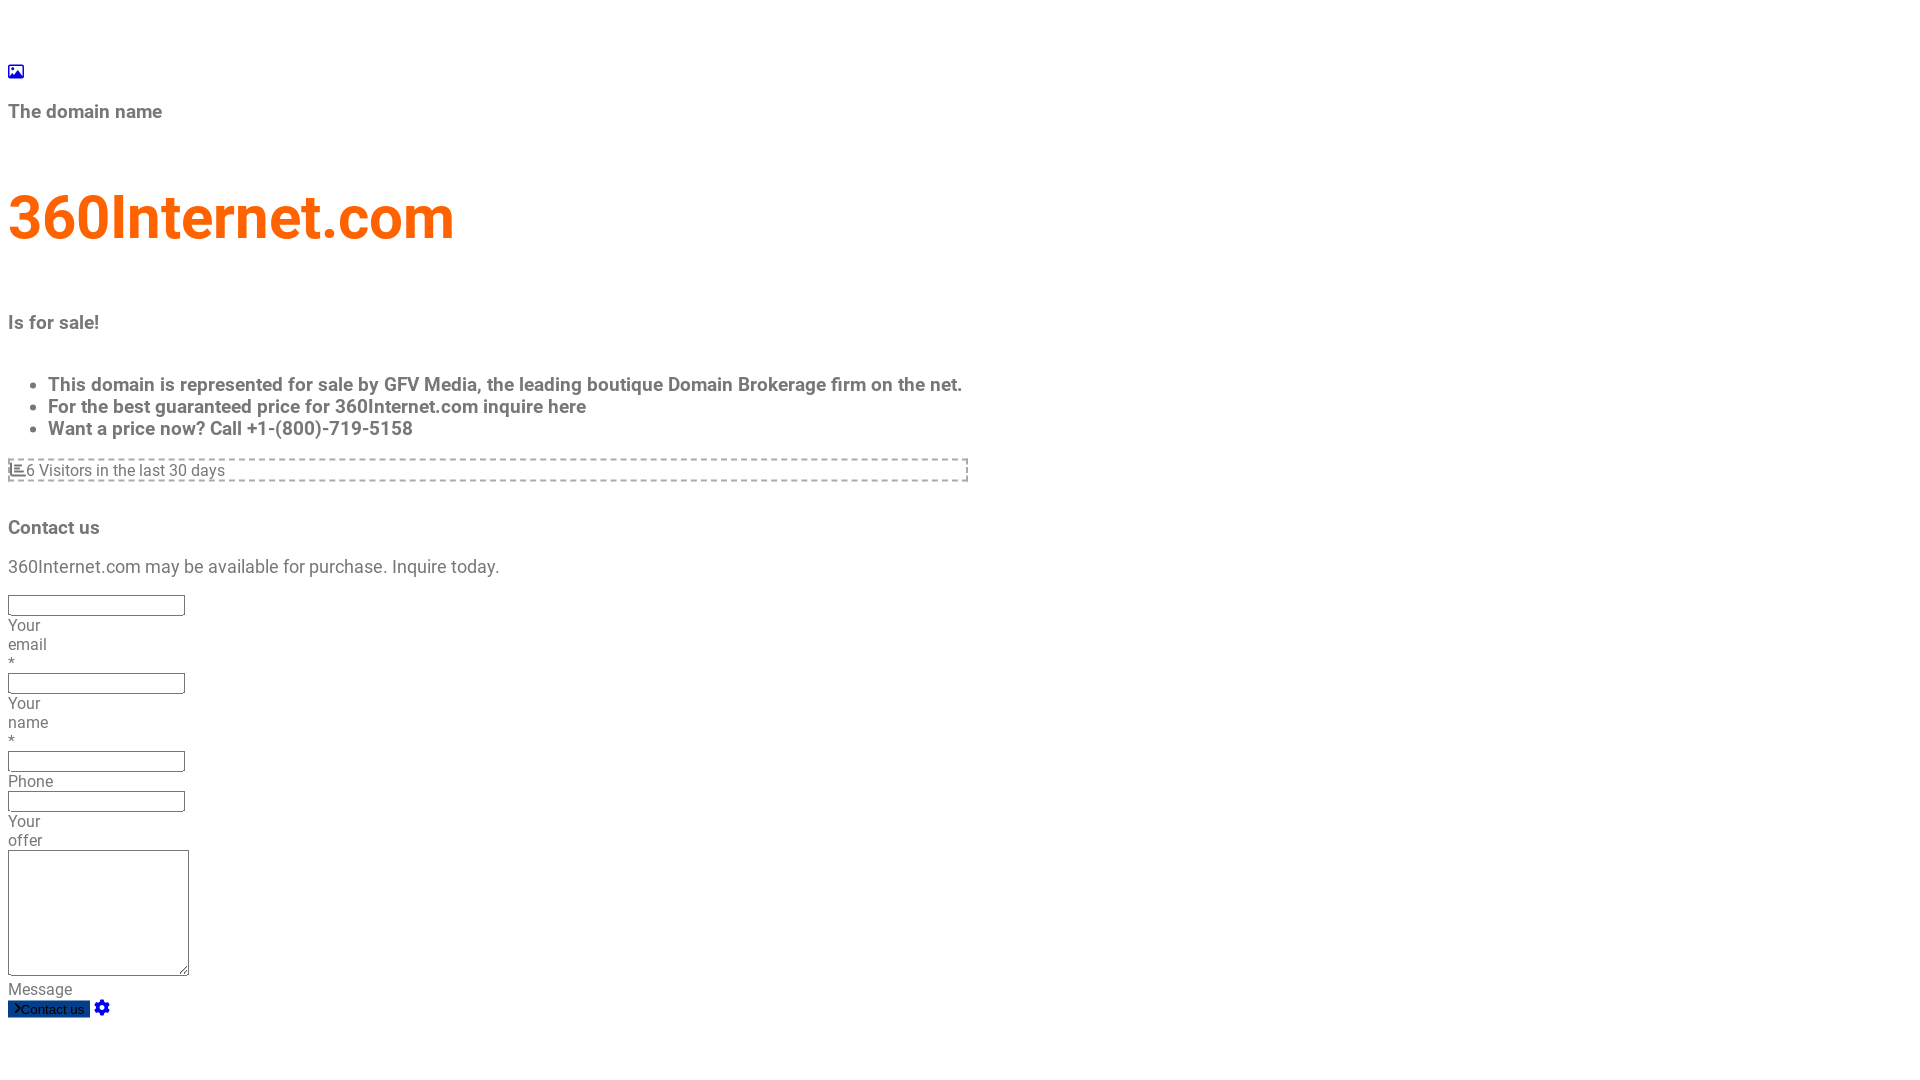 Image resolution: width=1920 pixels, height=1080 pixels. I want to click on Contact us, so click(49, 1008).